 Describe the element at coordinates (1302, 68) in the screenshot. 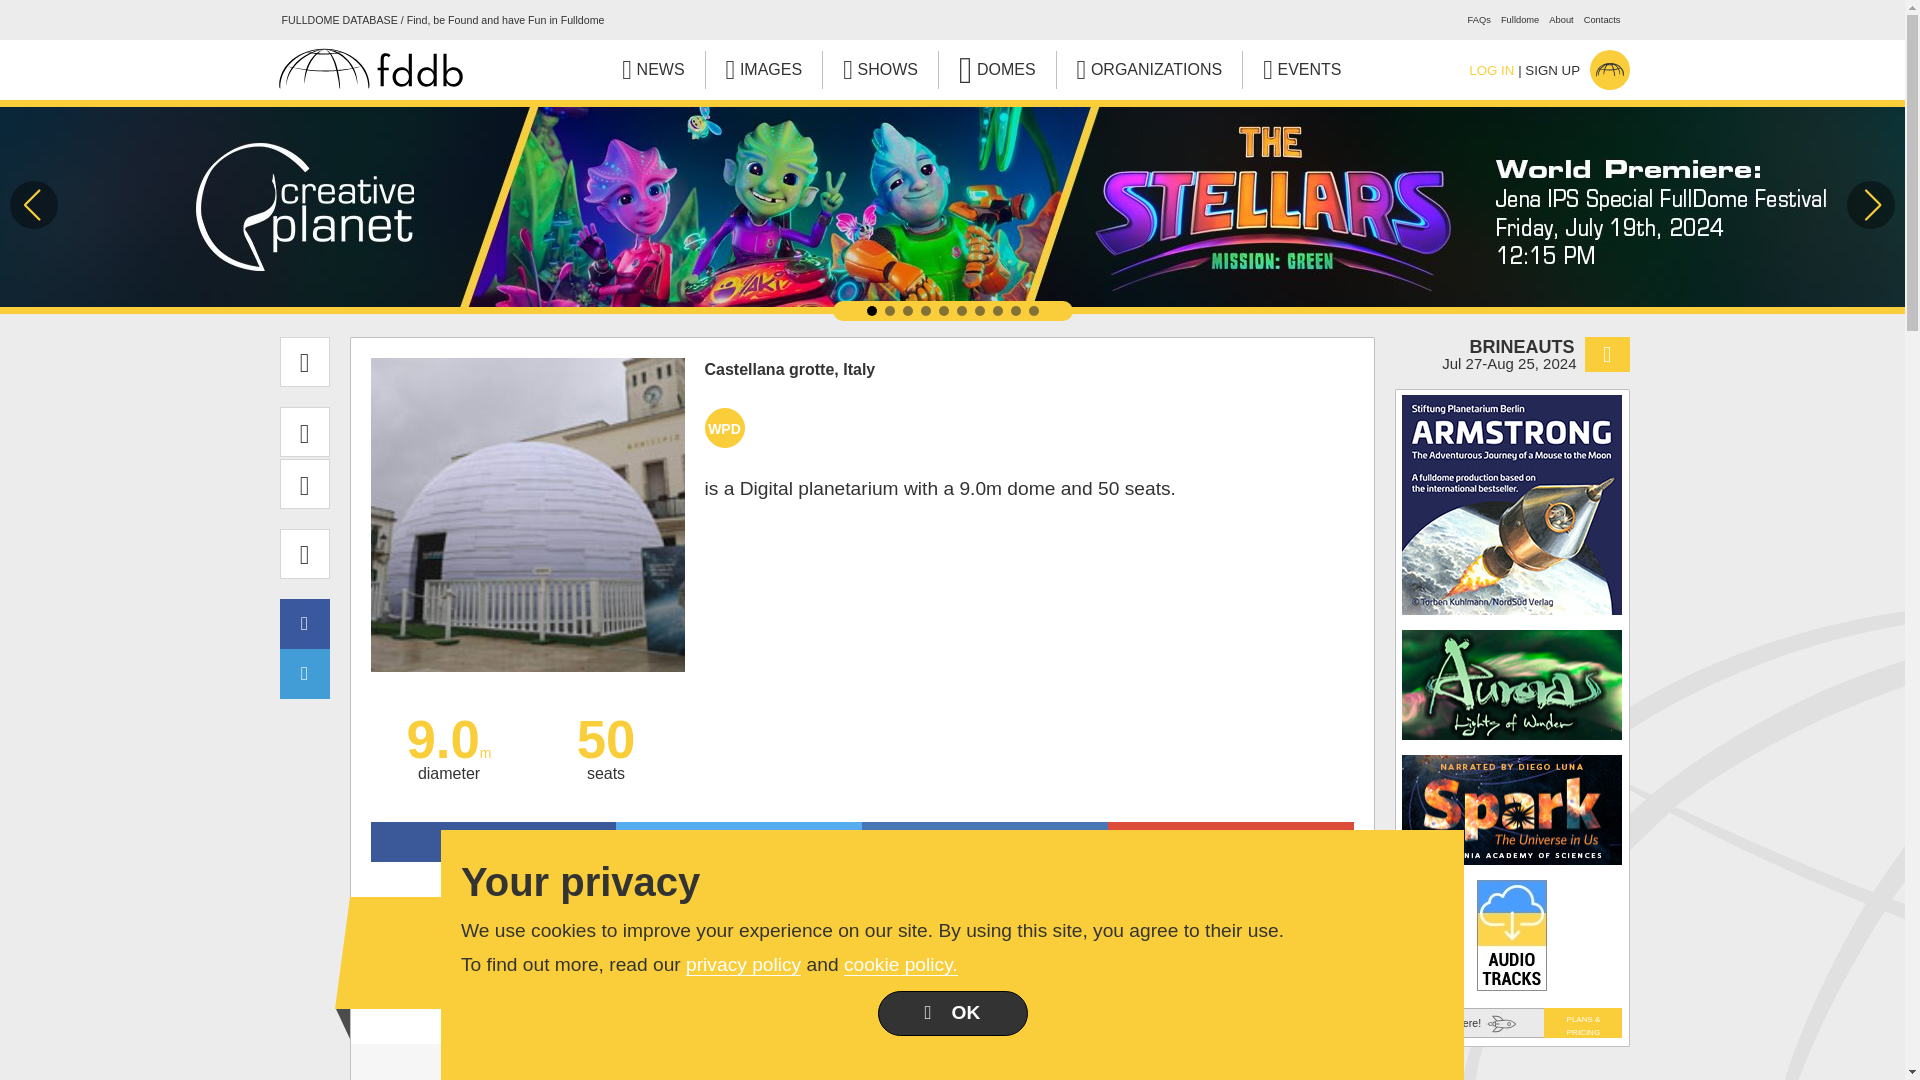

I see `EVENTS` at that location.